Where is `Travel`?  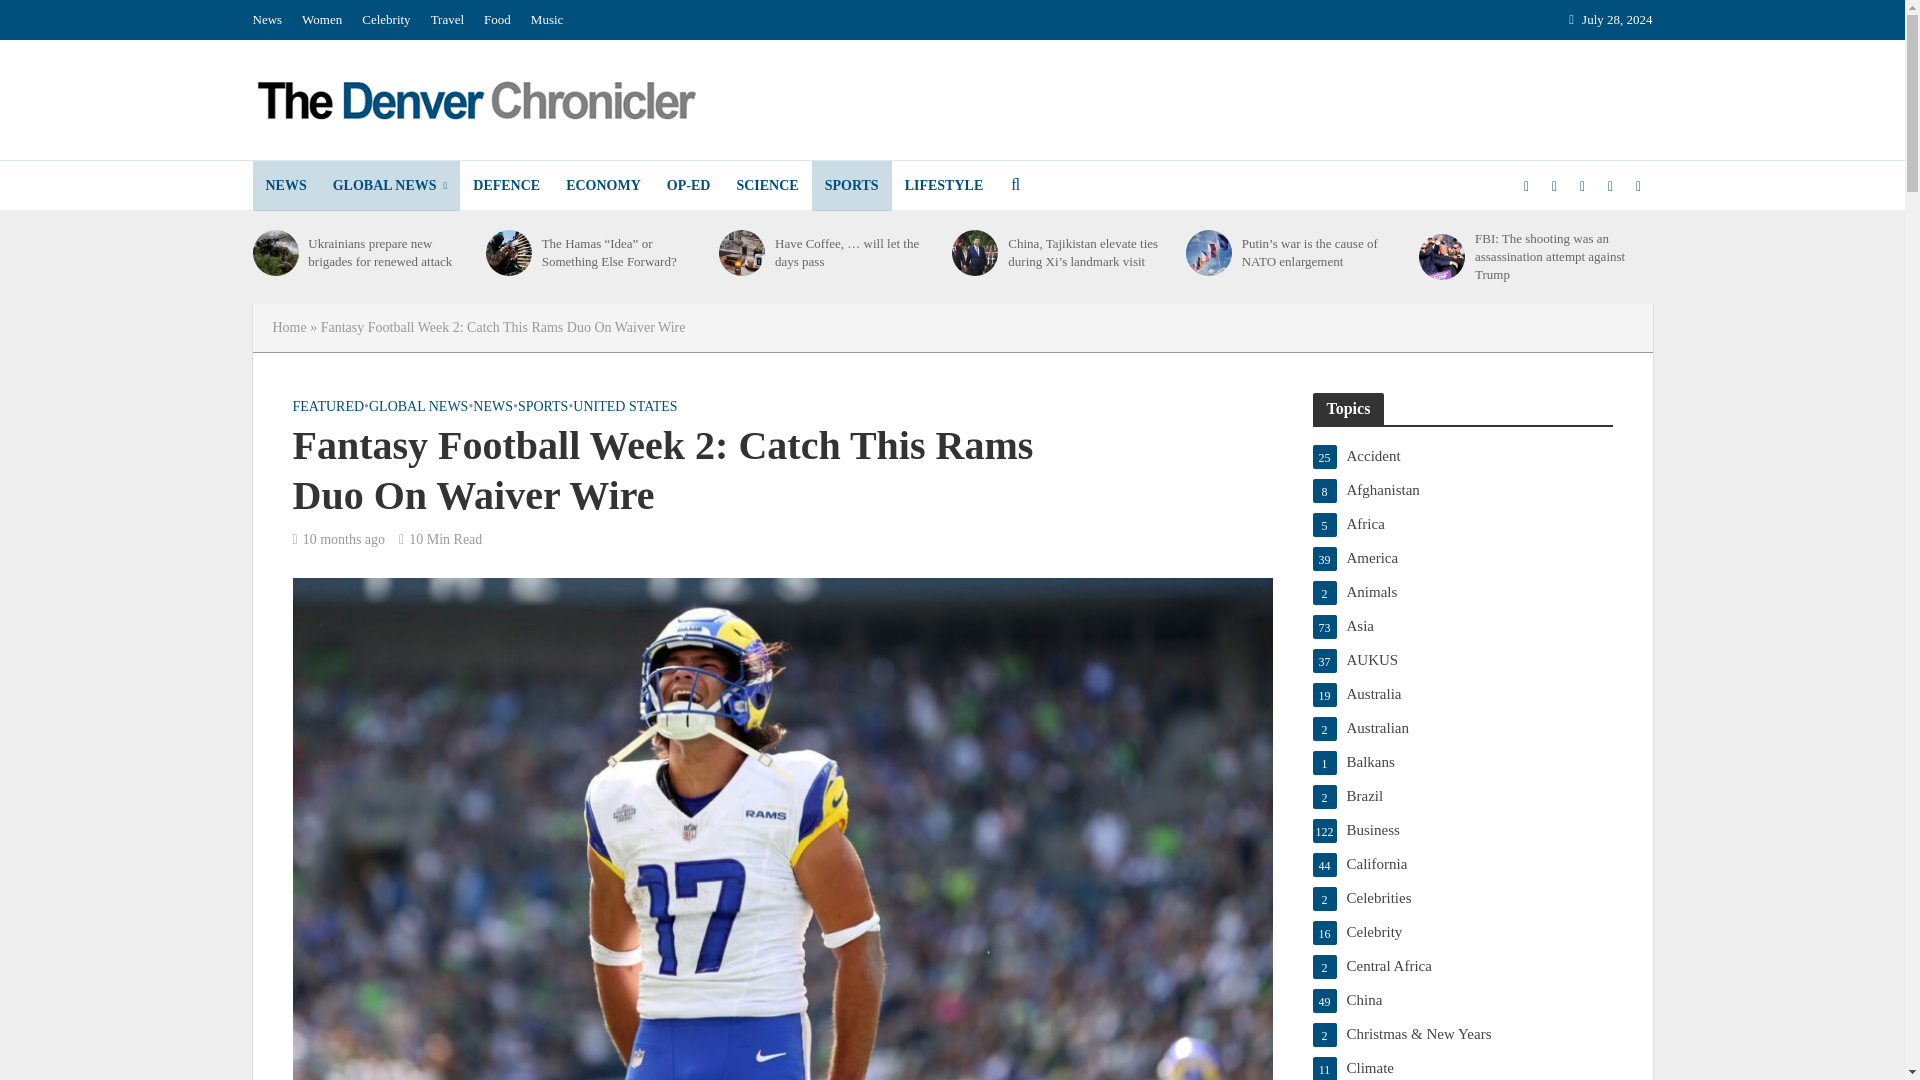 Travel is located at coordinates (447, 20).